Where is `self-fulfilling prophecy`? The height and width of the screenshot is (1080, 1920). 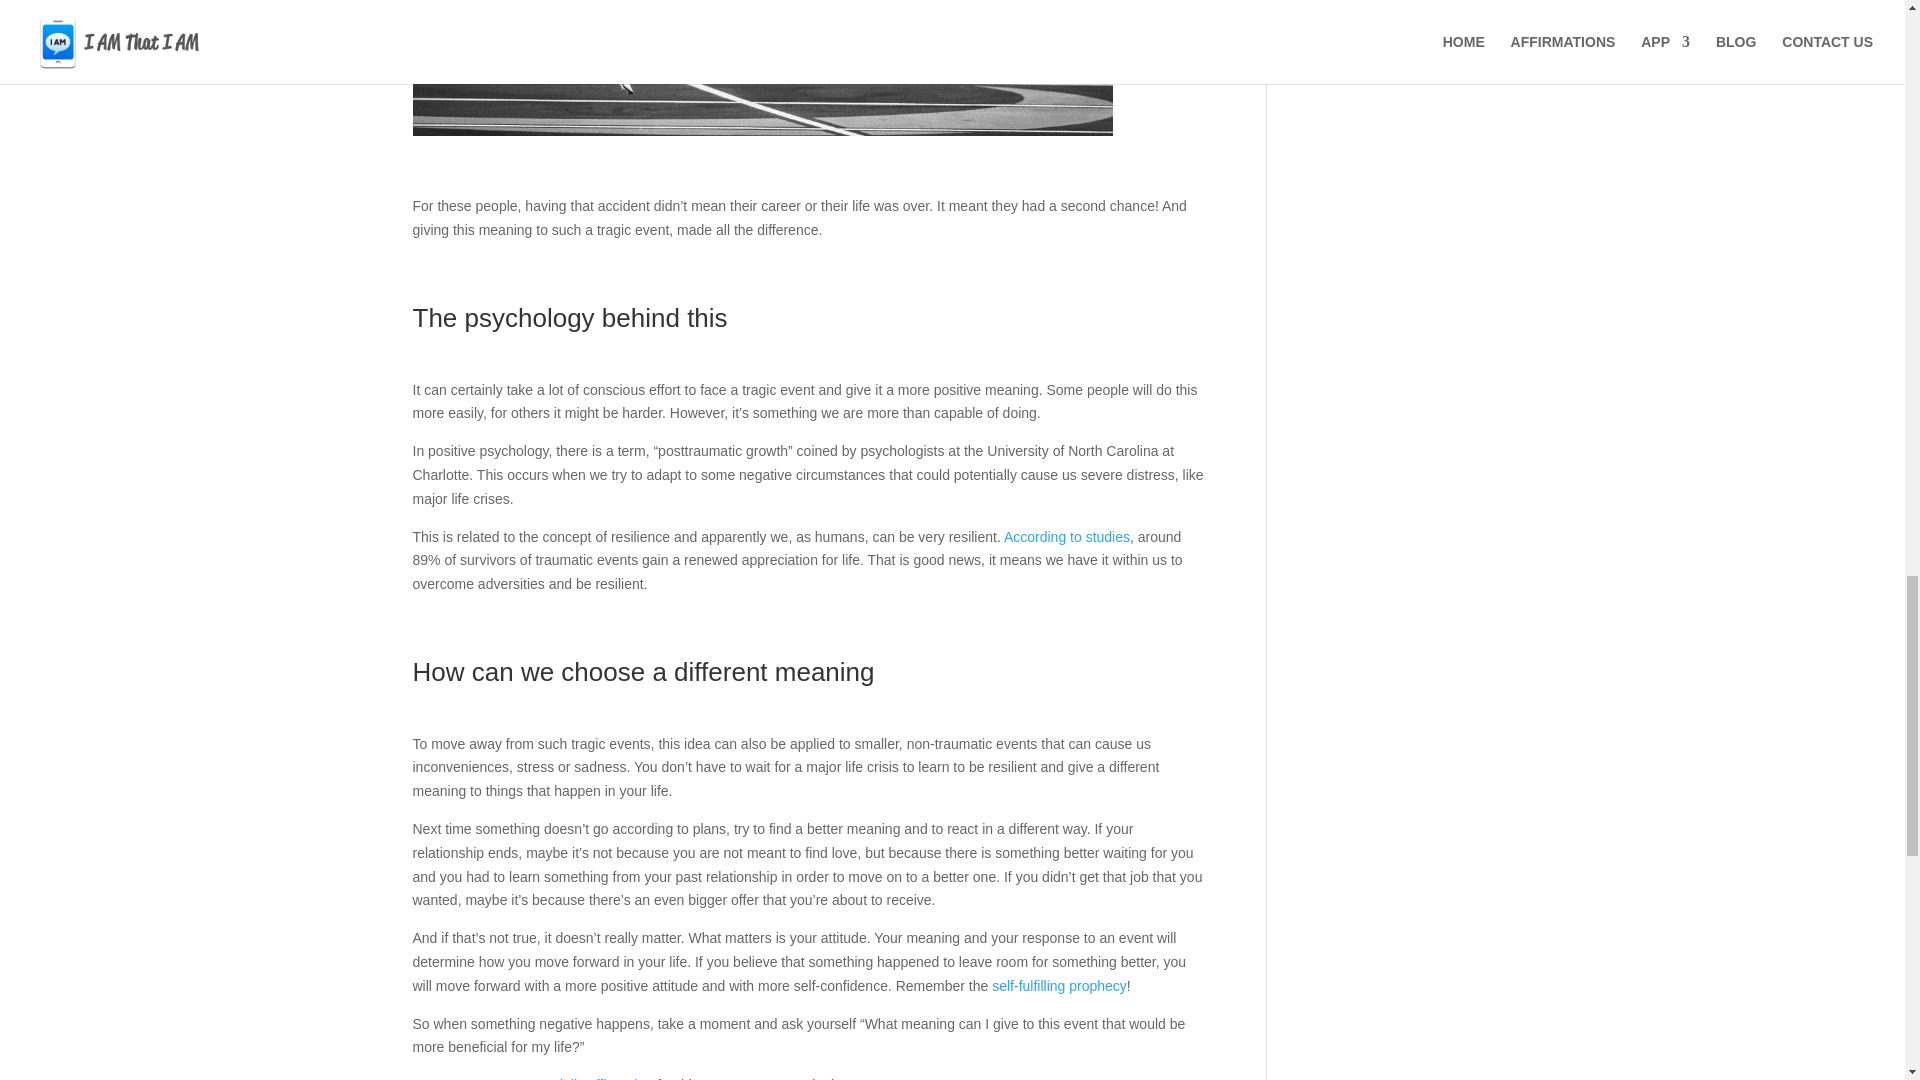 self-fulfilling prophecy is located at coordinates (1060, 986).